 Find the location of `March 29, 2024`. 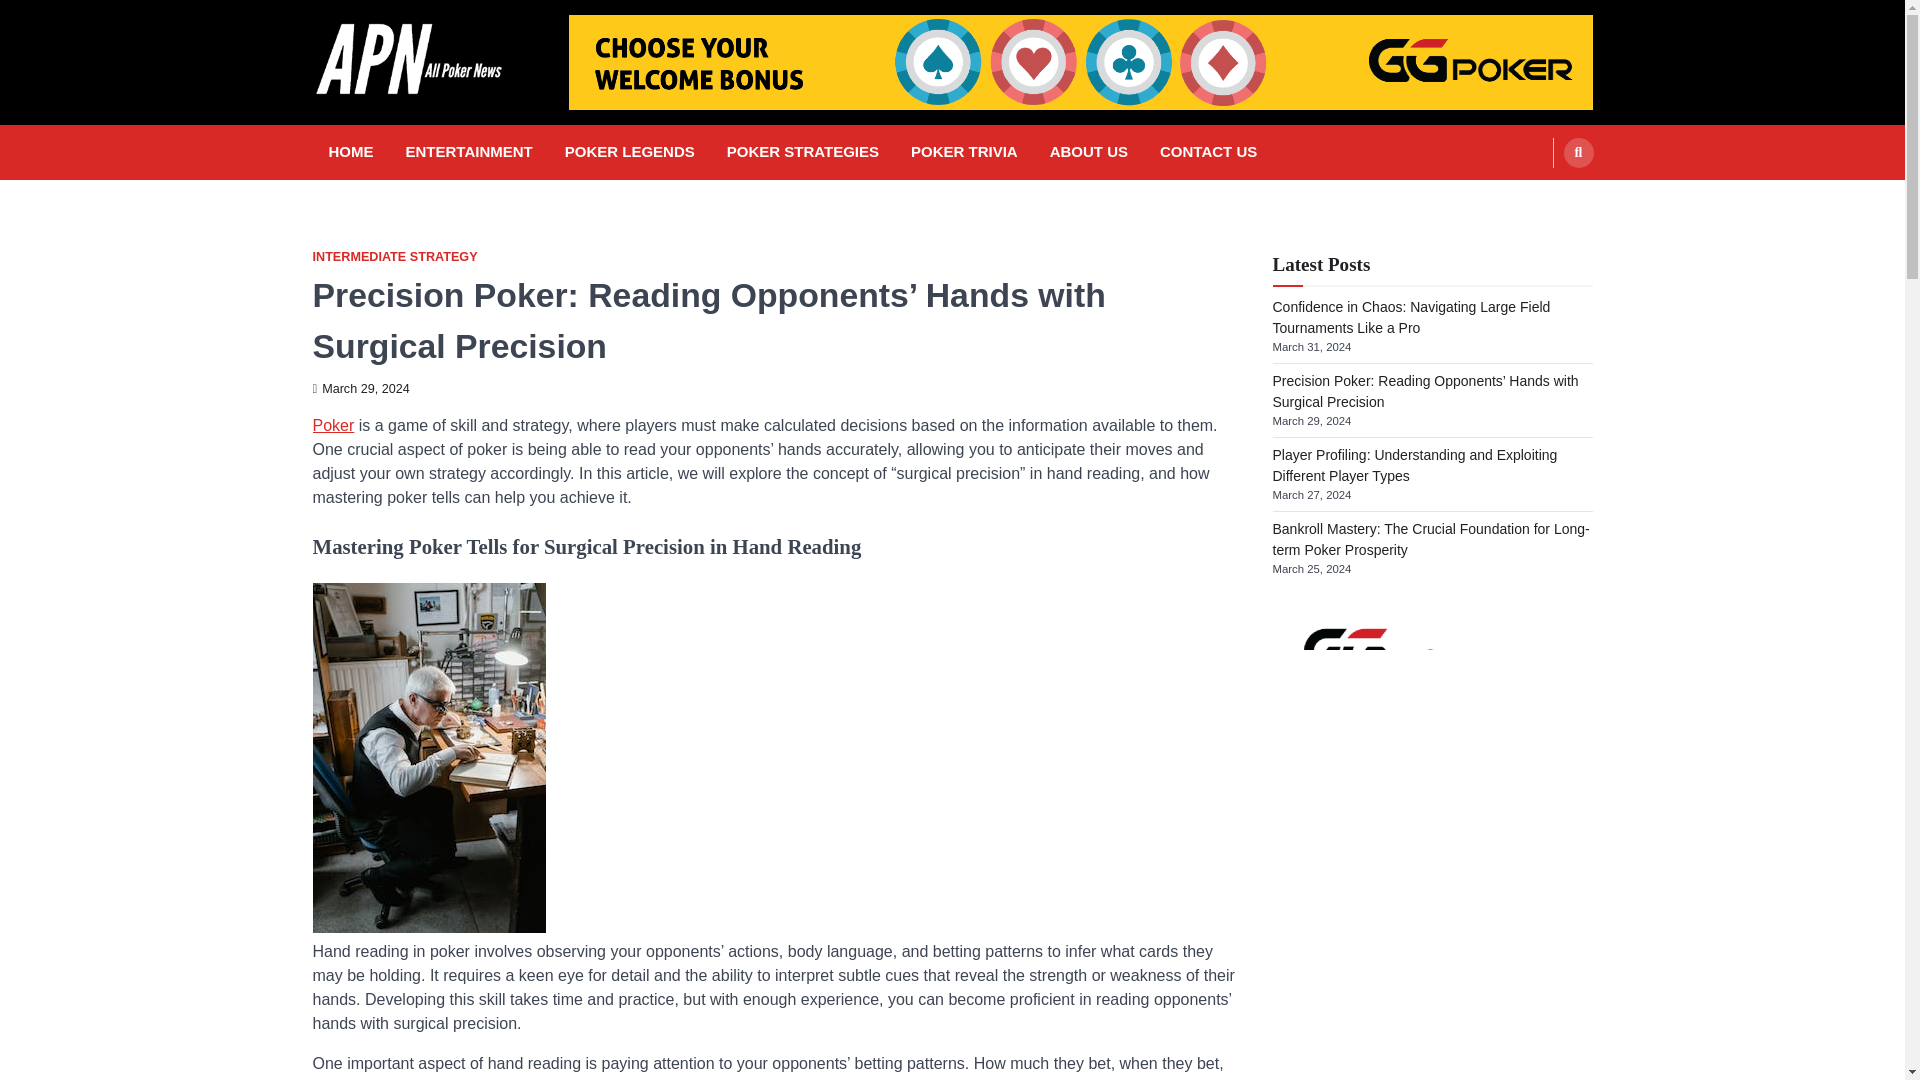

March 29, 2024 is located at coordinates (360, 389).